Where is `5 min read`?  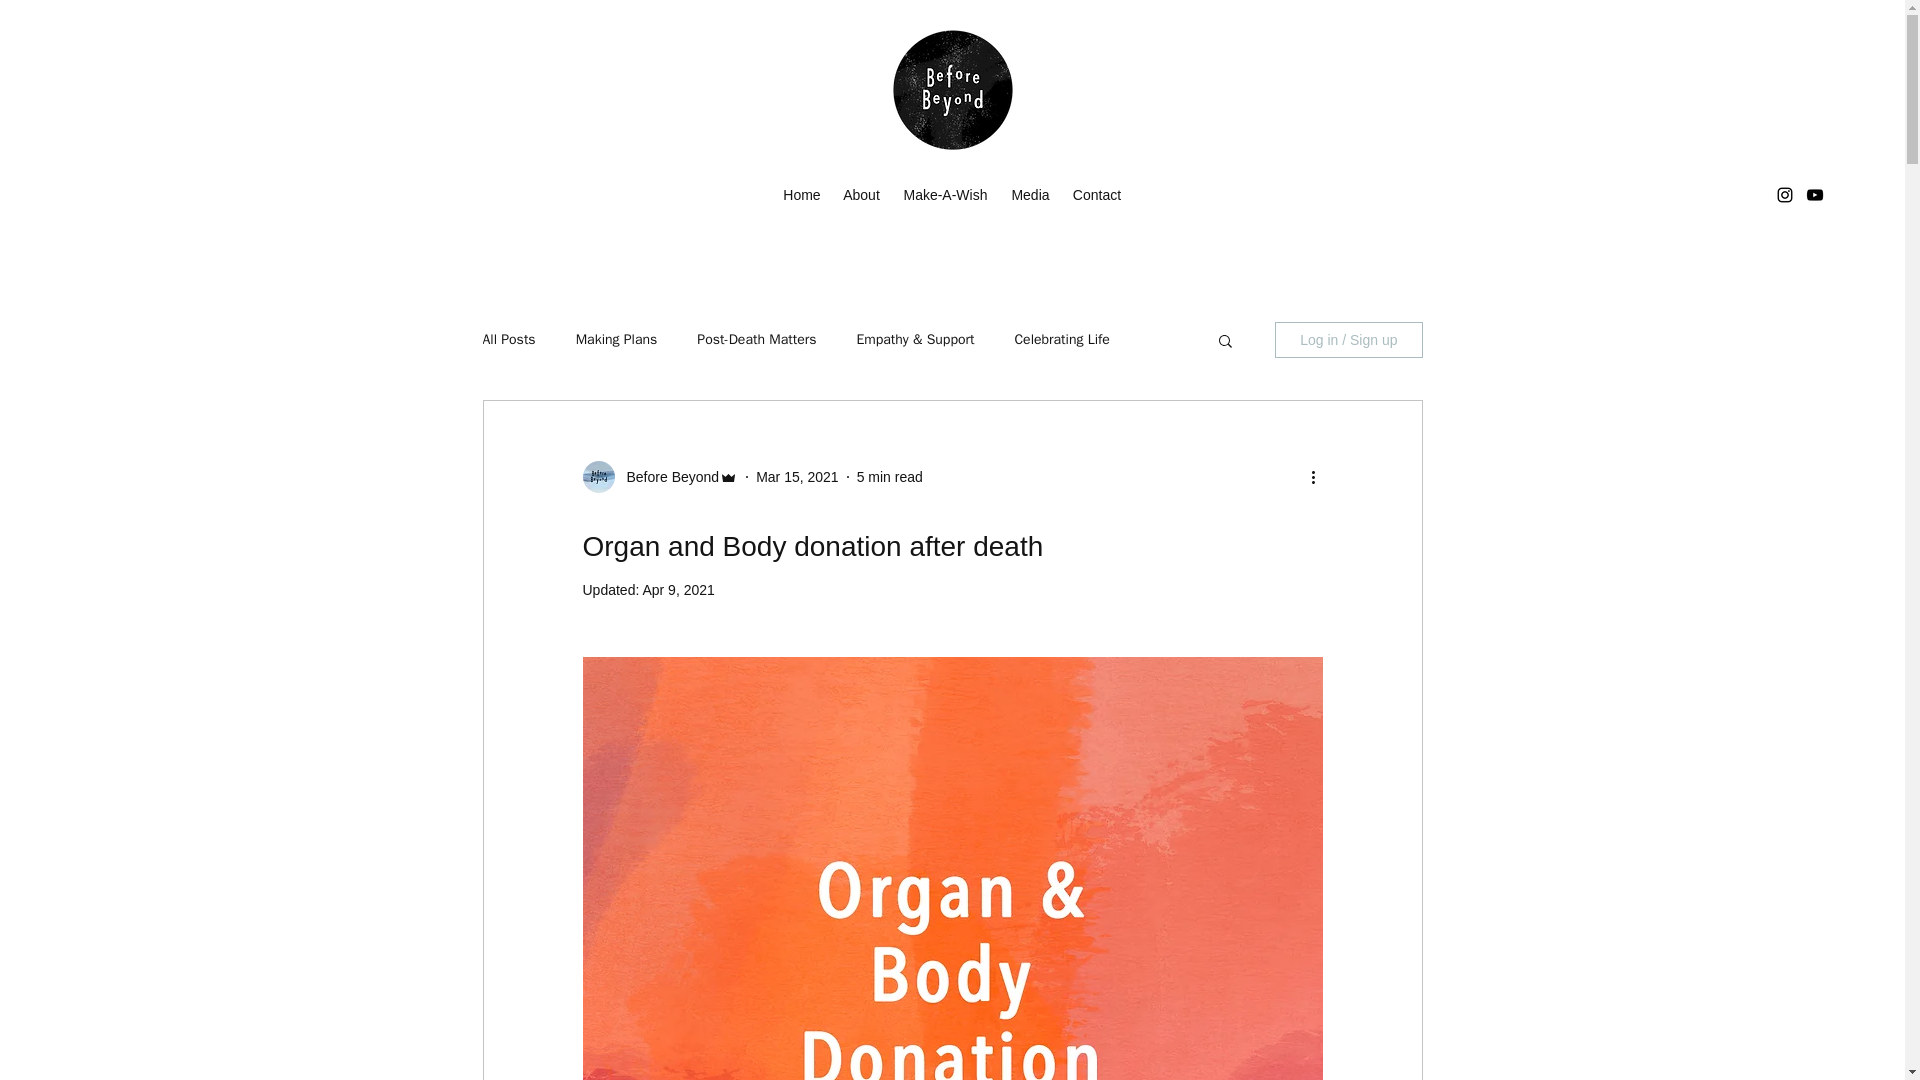 5 min read is located at coordinates (890, 475).